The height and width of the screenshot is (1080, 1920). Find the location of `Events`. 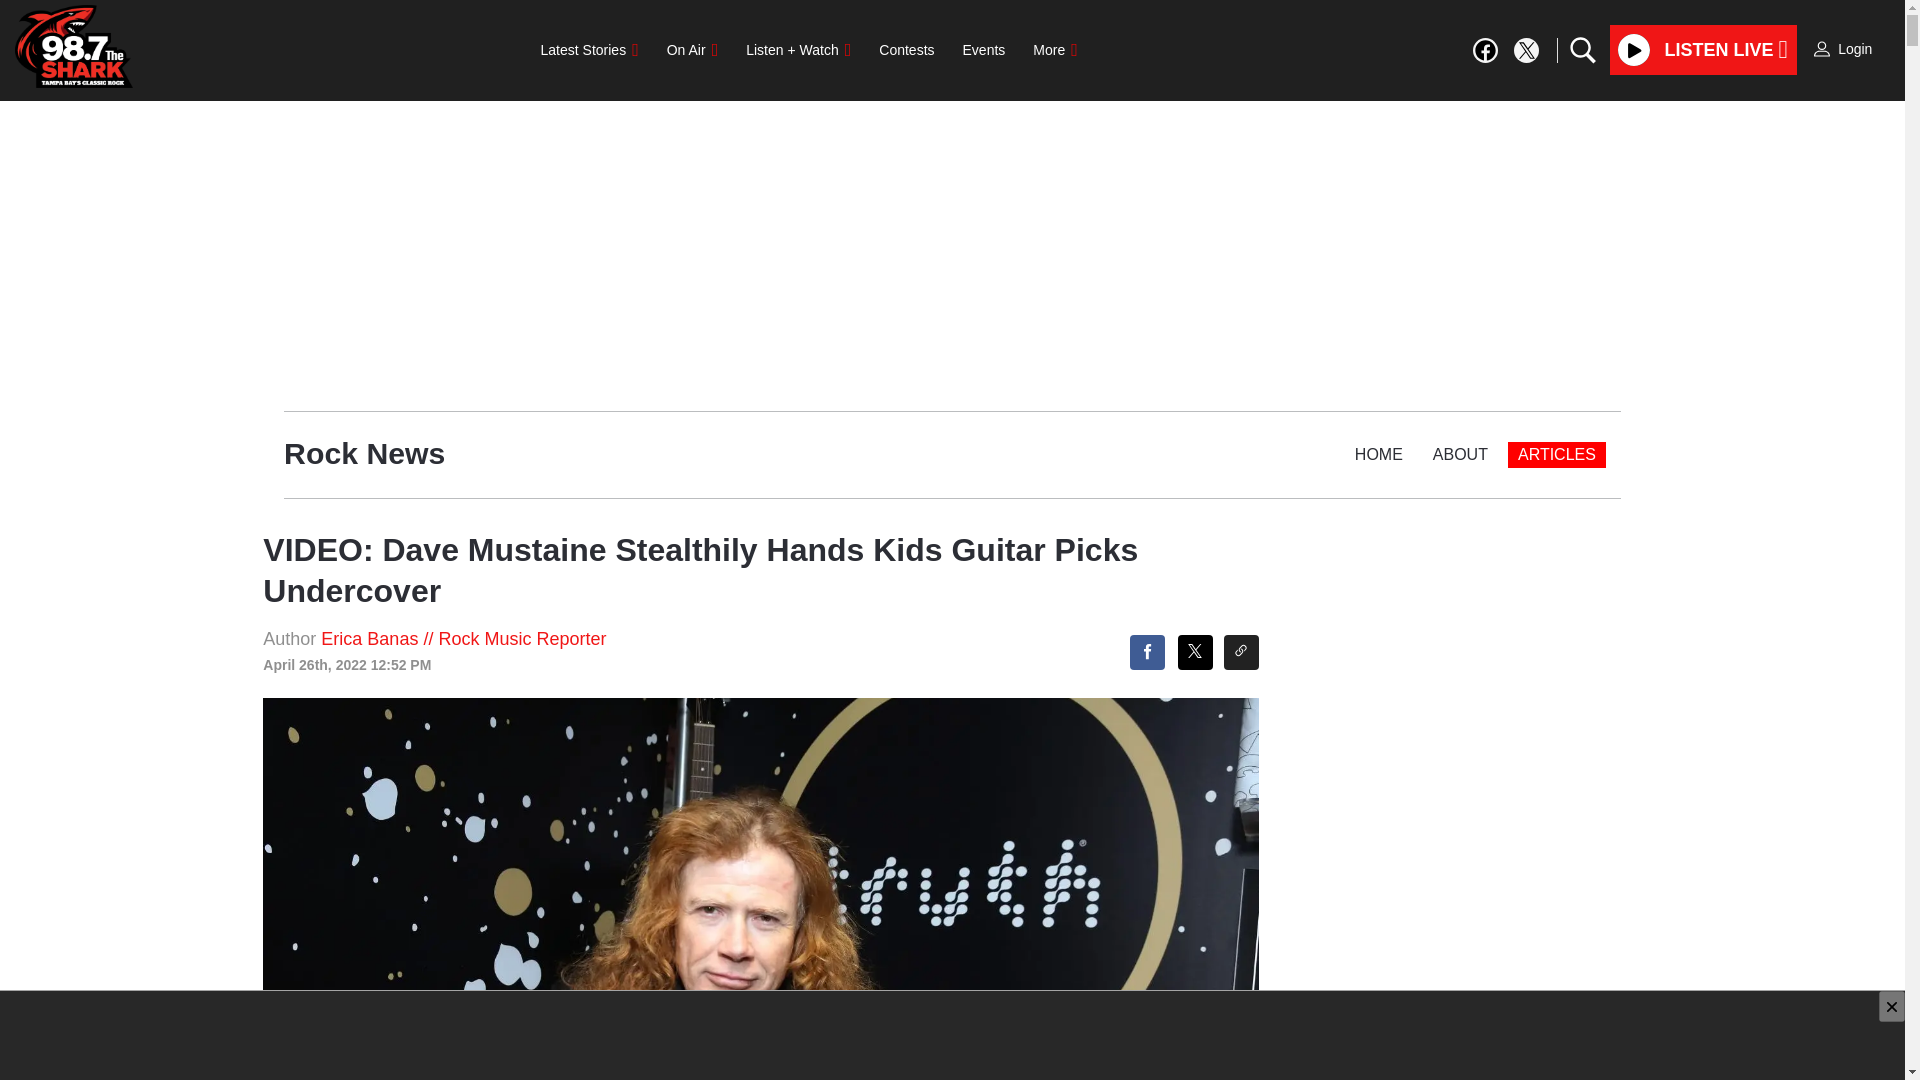

Events is located at coordinates (984, 50).